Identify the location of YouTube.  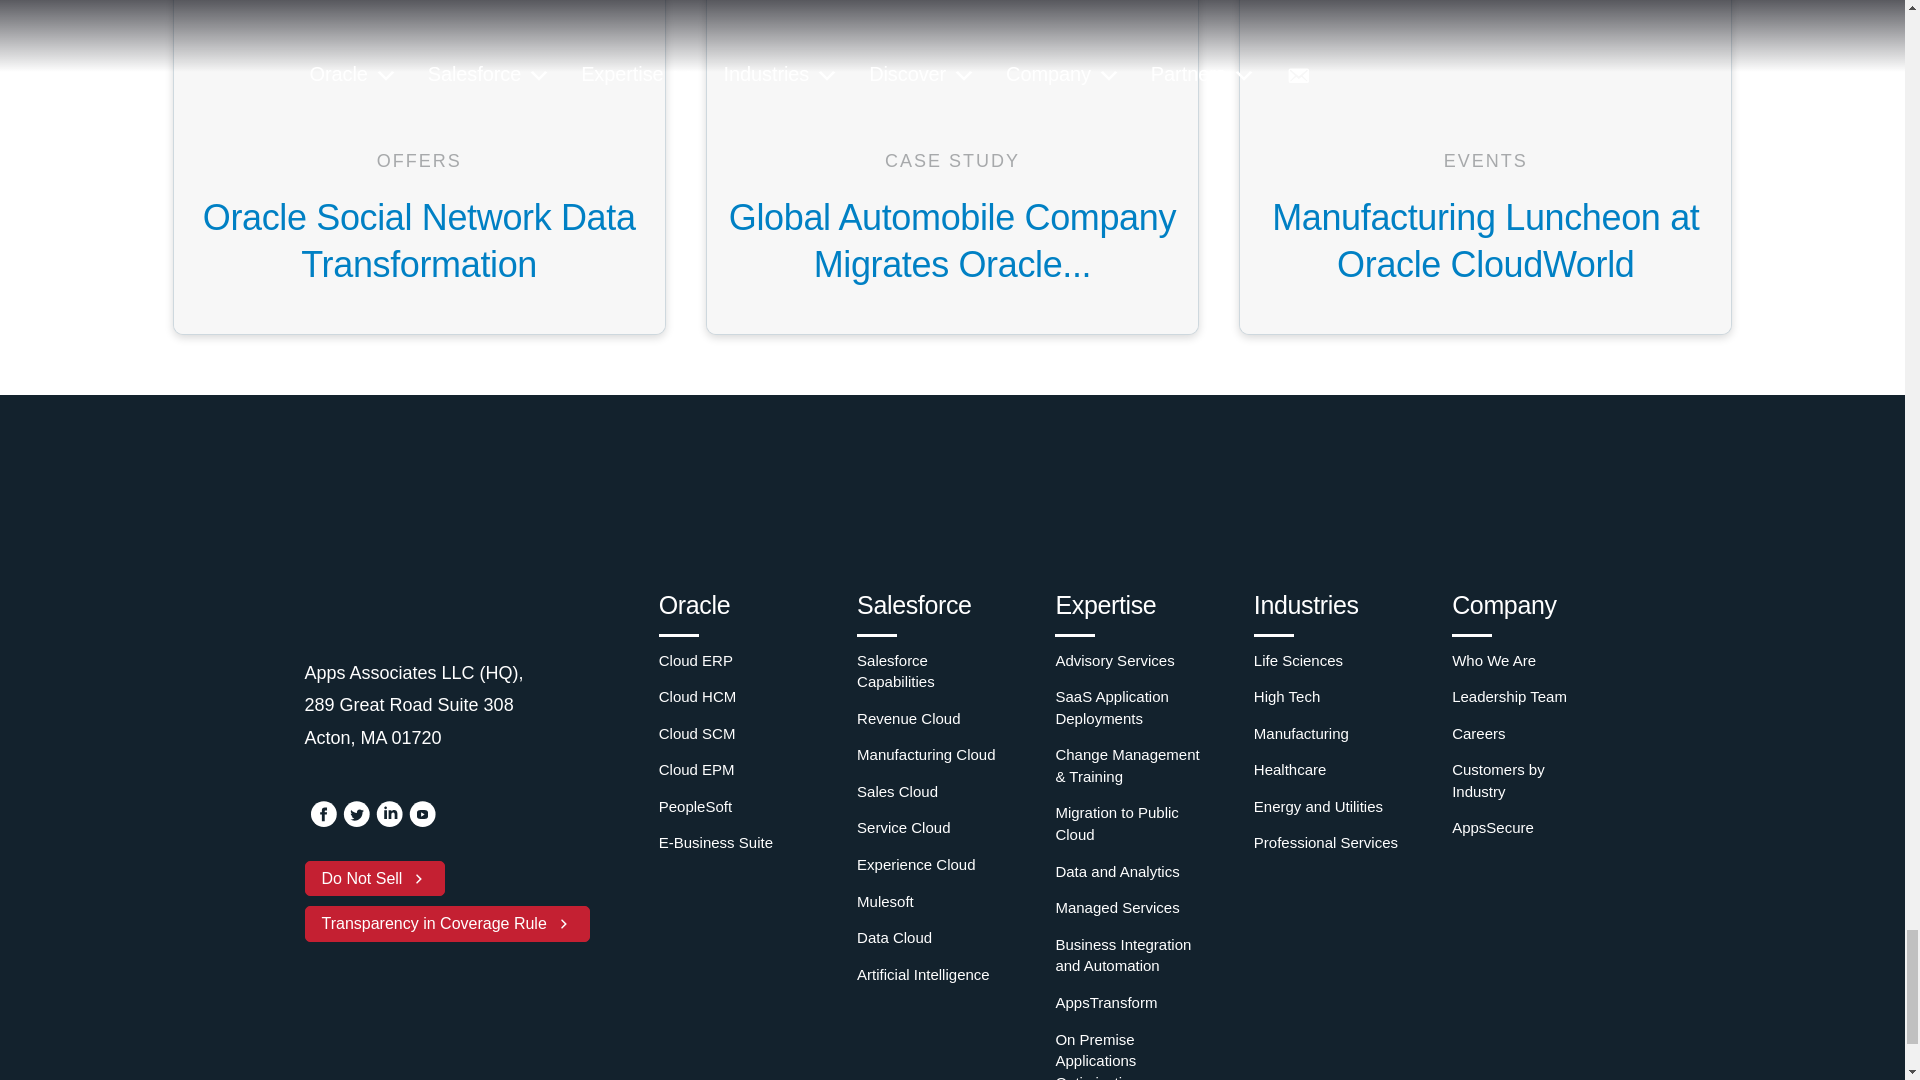
(421, 822).